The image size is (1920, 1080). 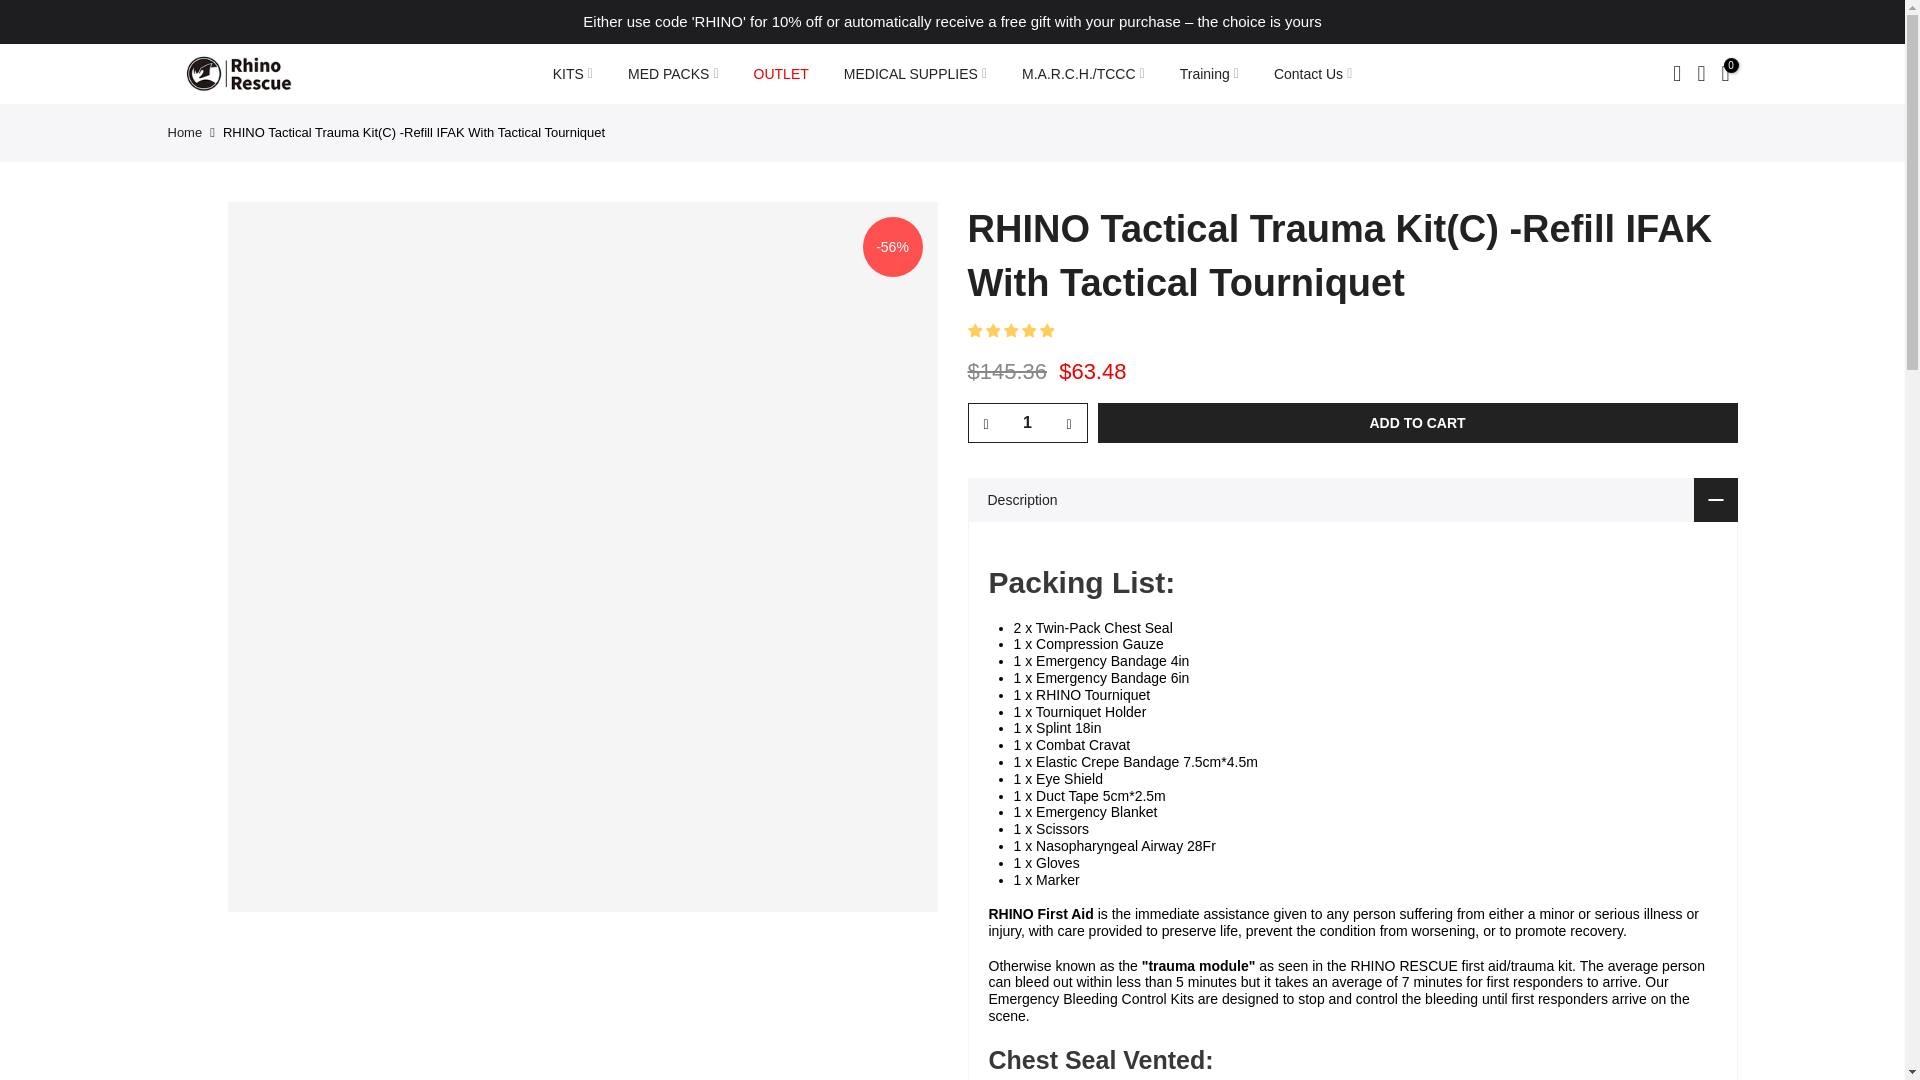 What do you see at coordinates (572, 74) in the screenshot?
I see `KITS` at bounding box center [572, 74].